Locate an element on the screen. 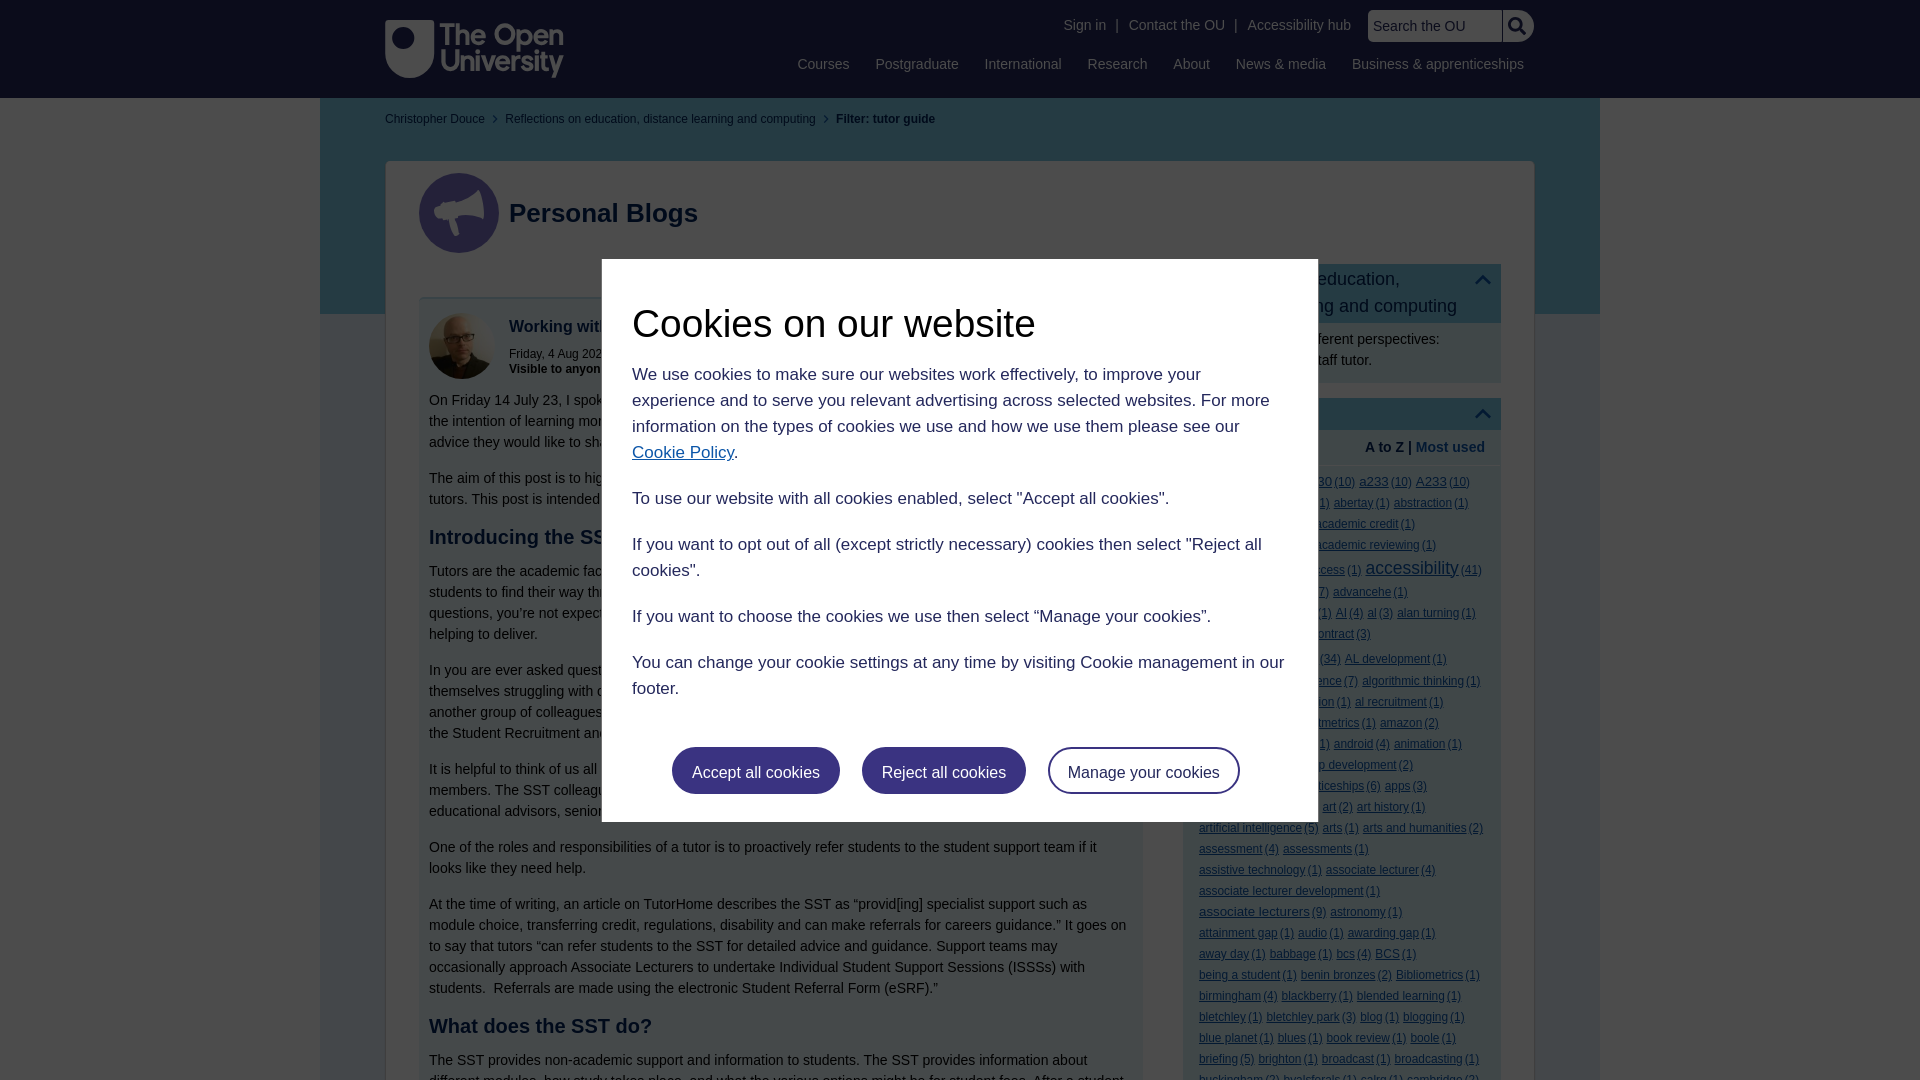  Christopher Douce is located at coordinates (462, 345).